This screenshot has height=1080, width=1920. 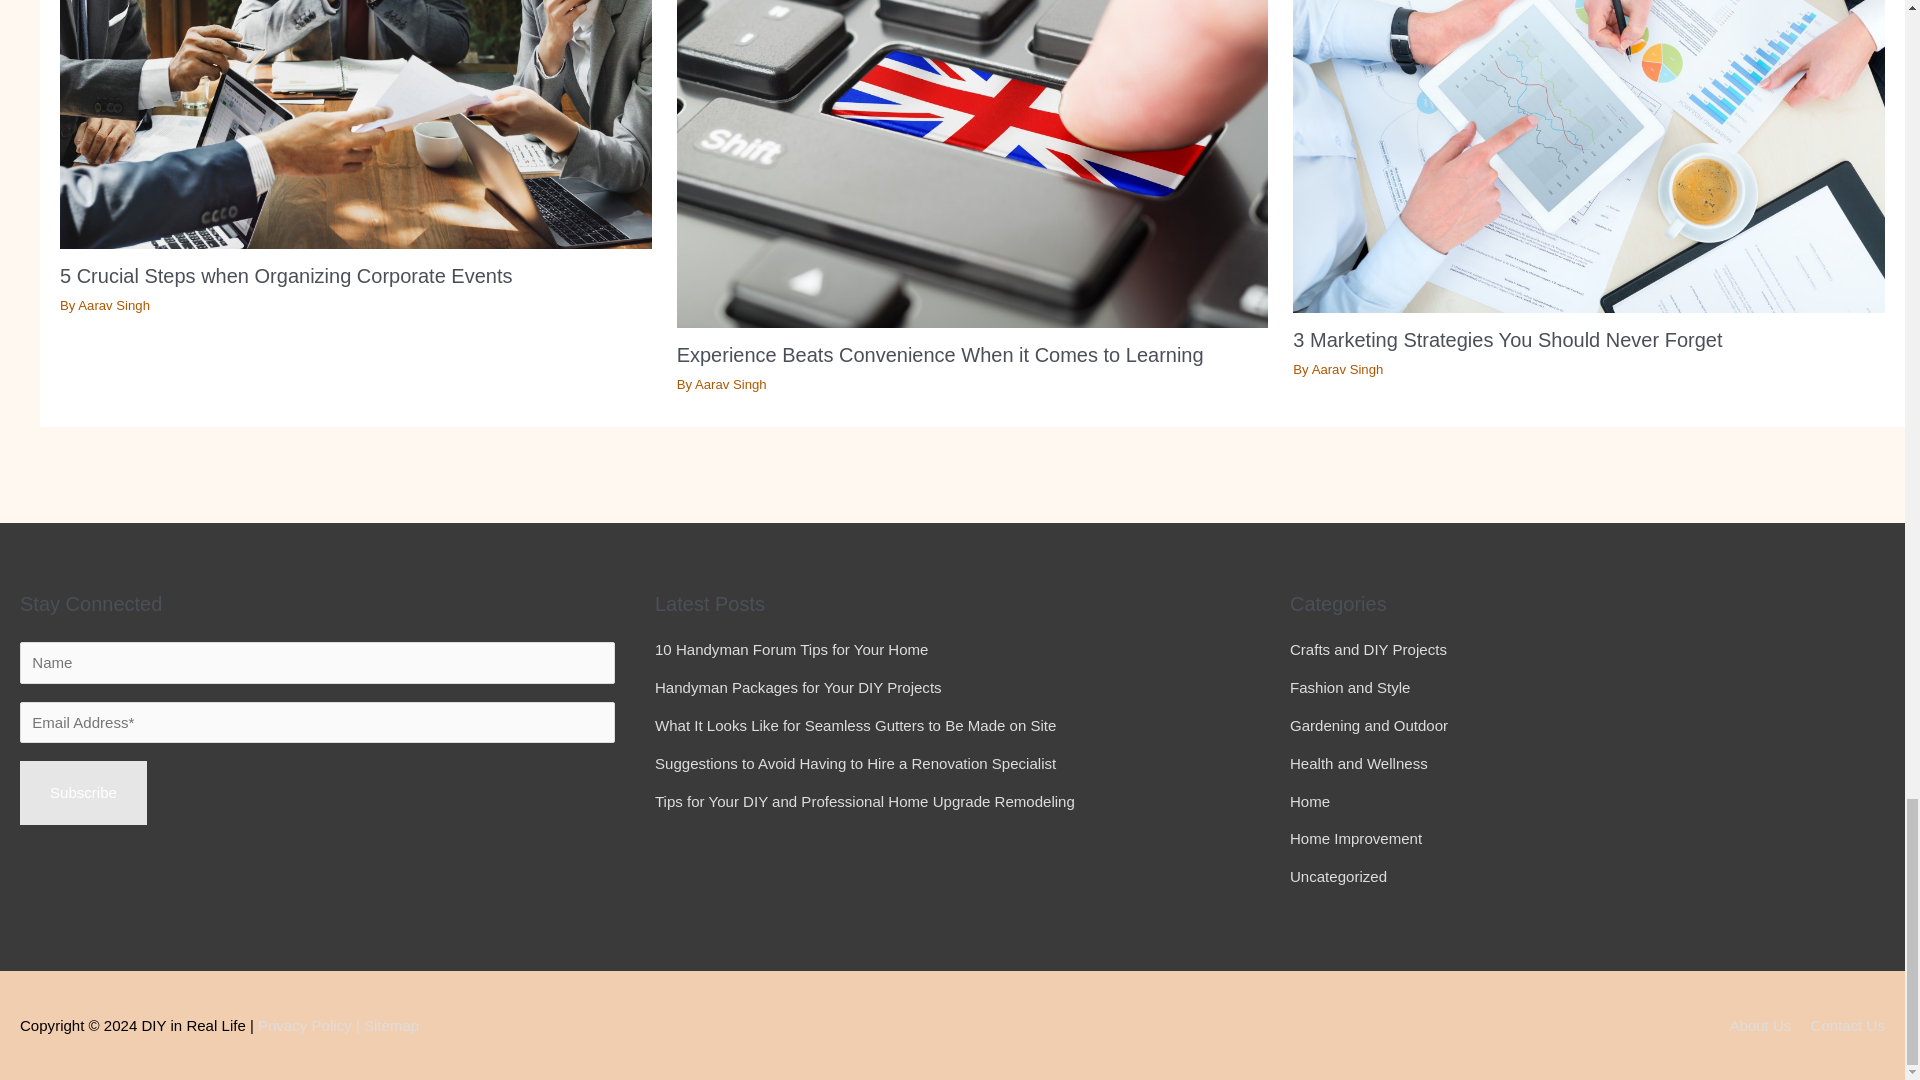 I want to click on 5 Crucial Steps when Organizing Corporate Events, so click(x=286, y=276).